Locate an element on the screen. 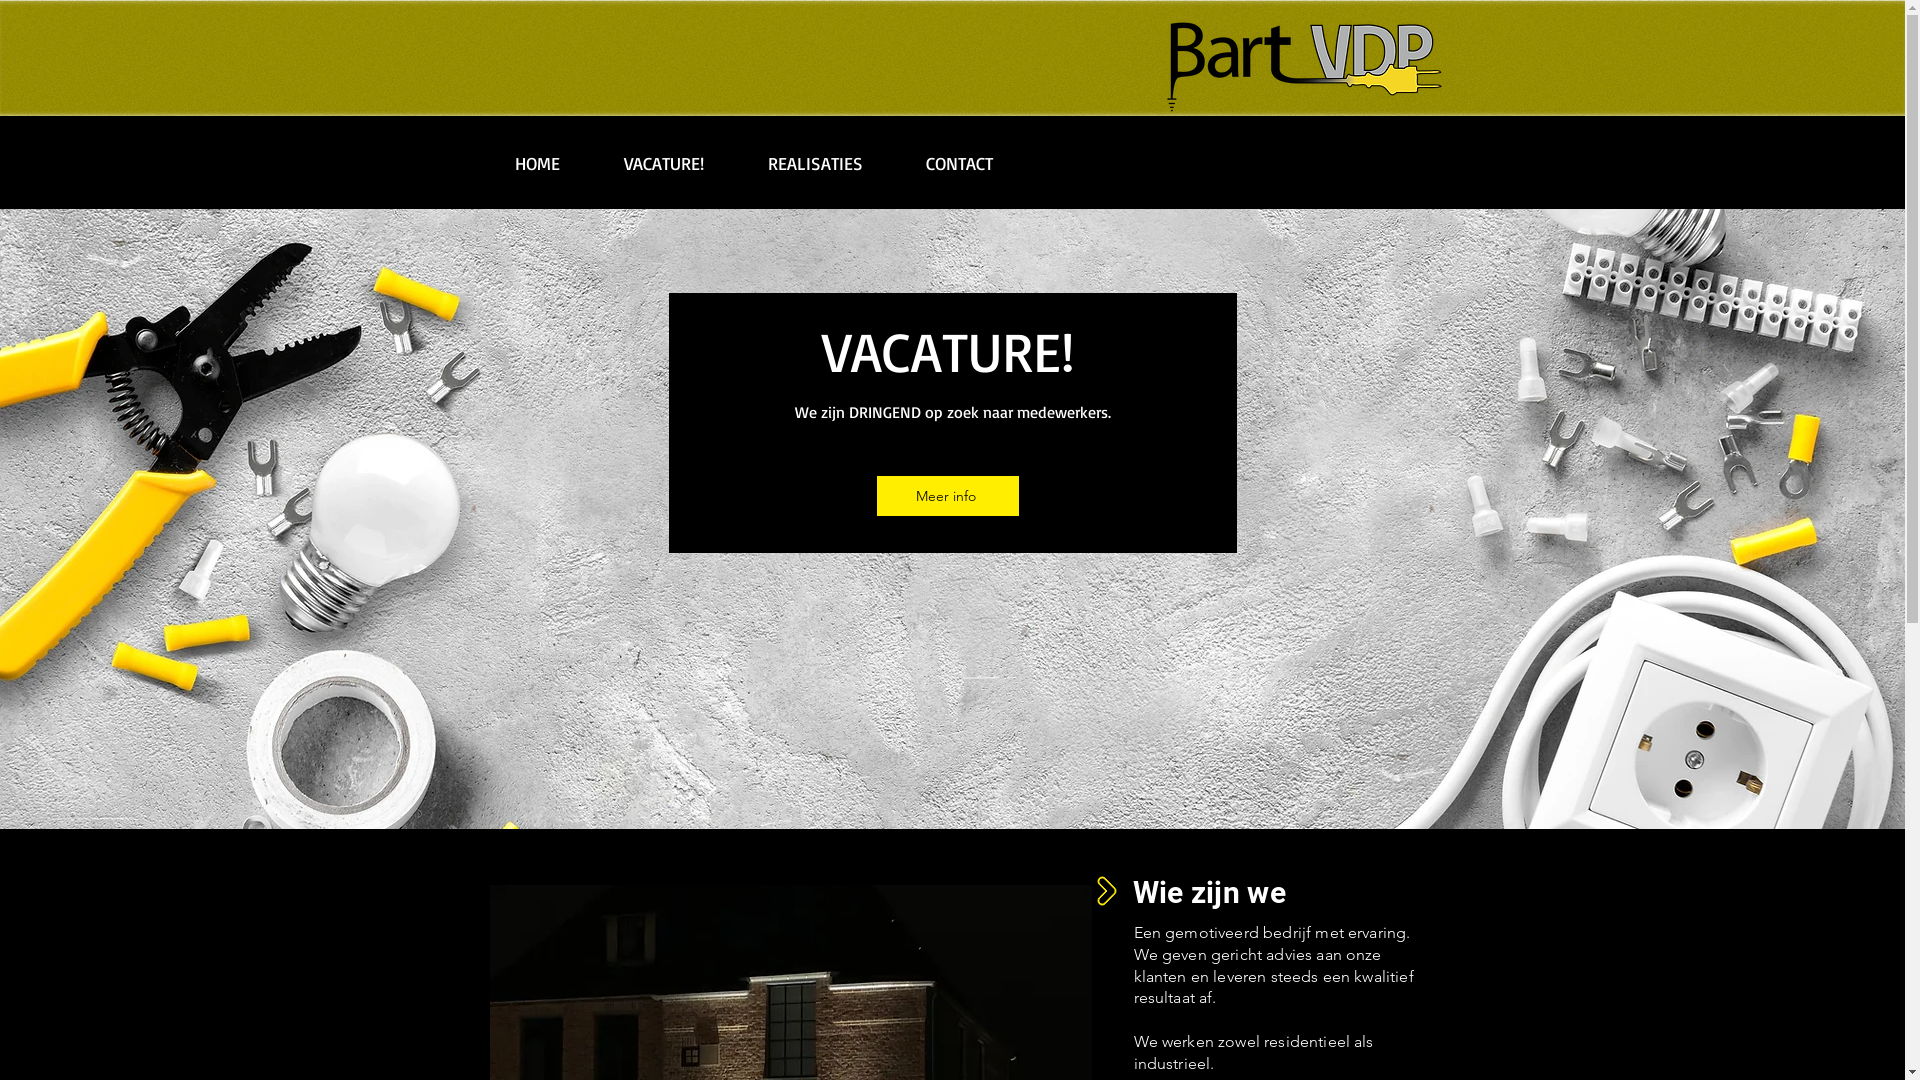 This screenshot has width=1920, height=1080. HOME is located at coordinates (536, 164).